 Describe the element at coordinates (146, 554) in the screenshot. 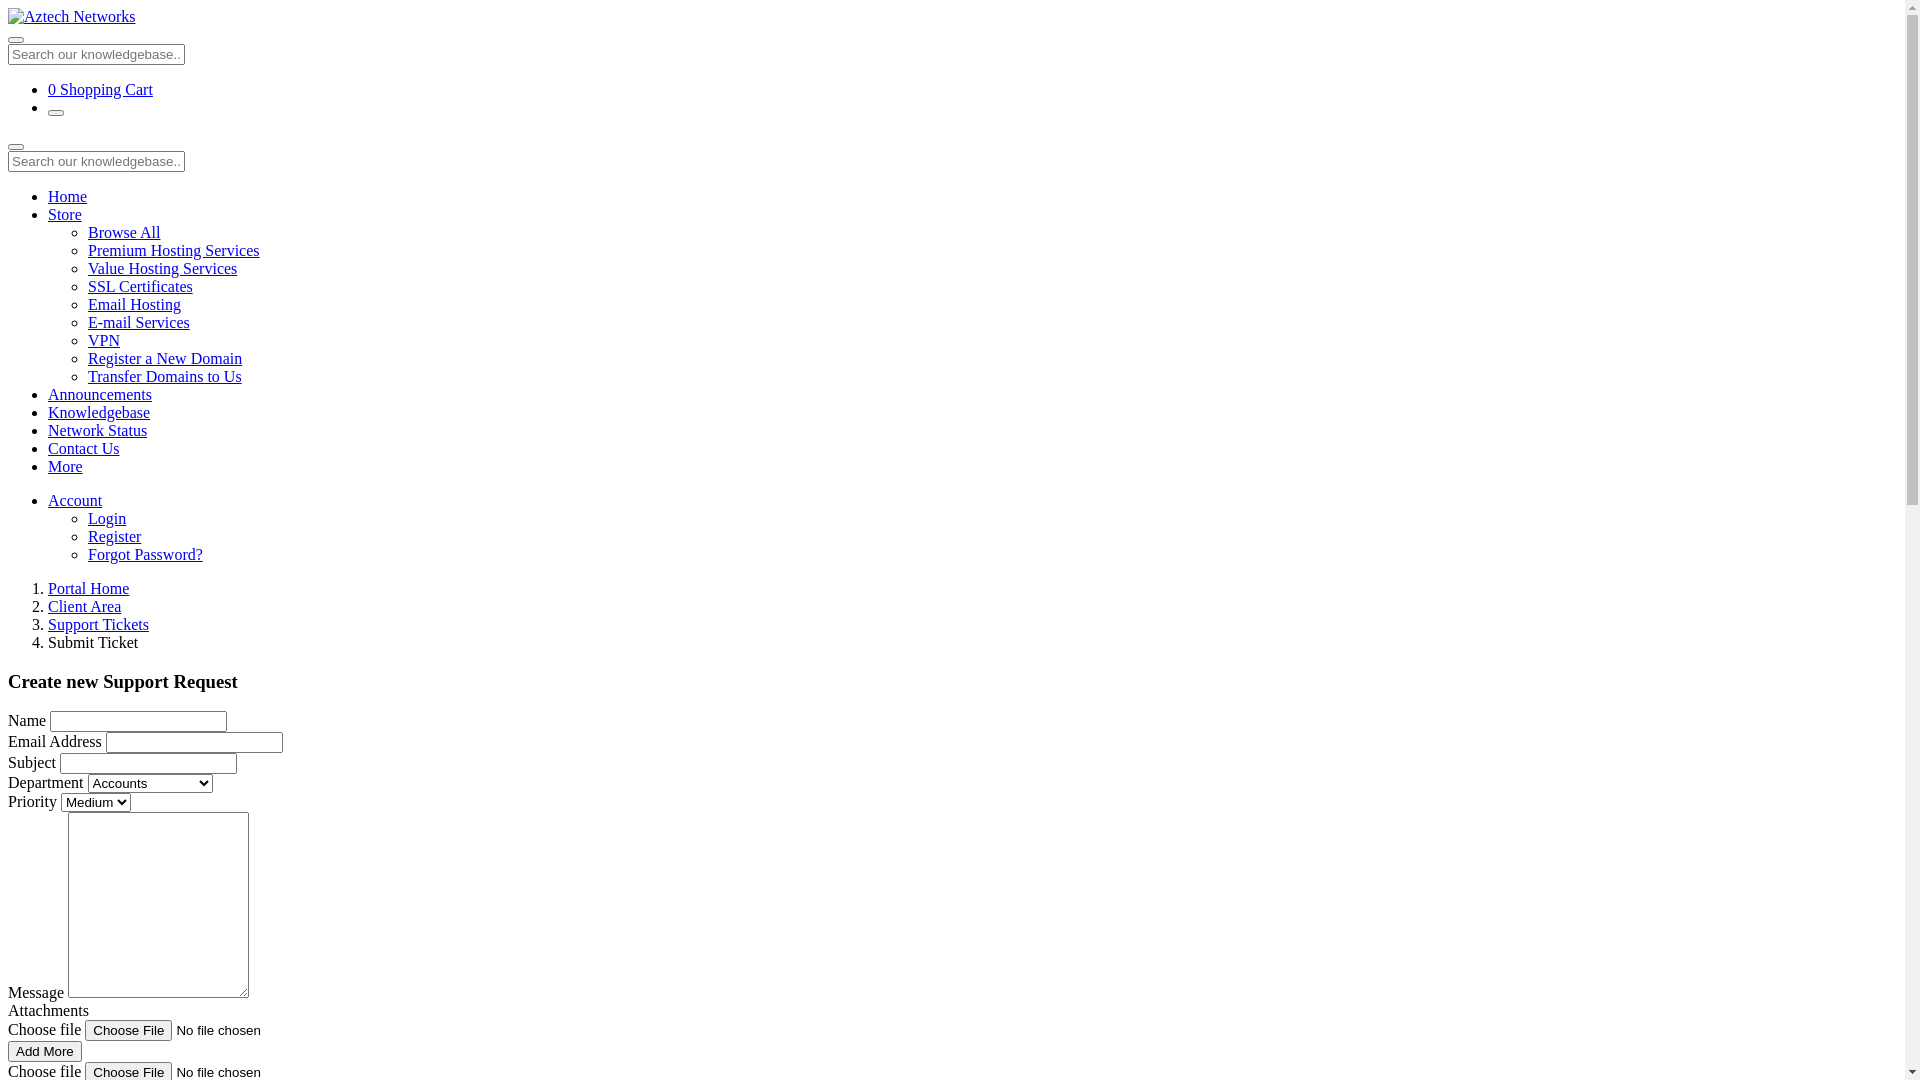

I see `Forgot Password?` at that location.